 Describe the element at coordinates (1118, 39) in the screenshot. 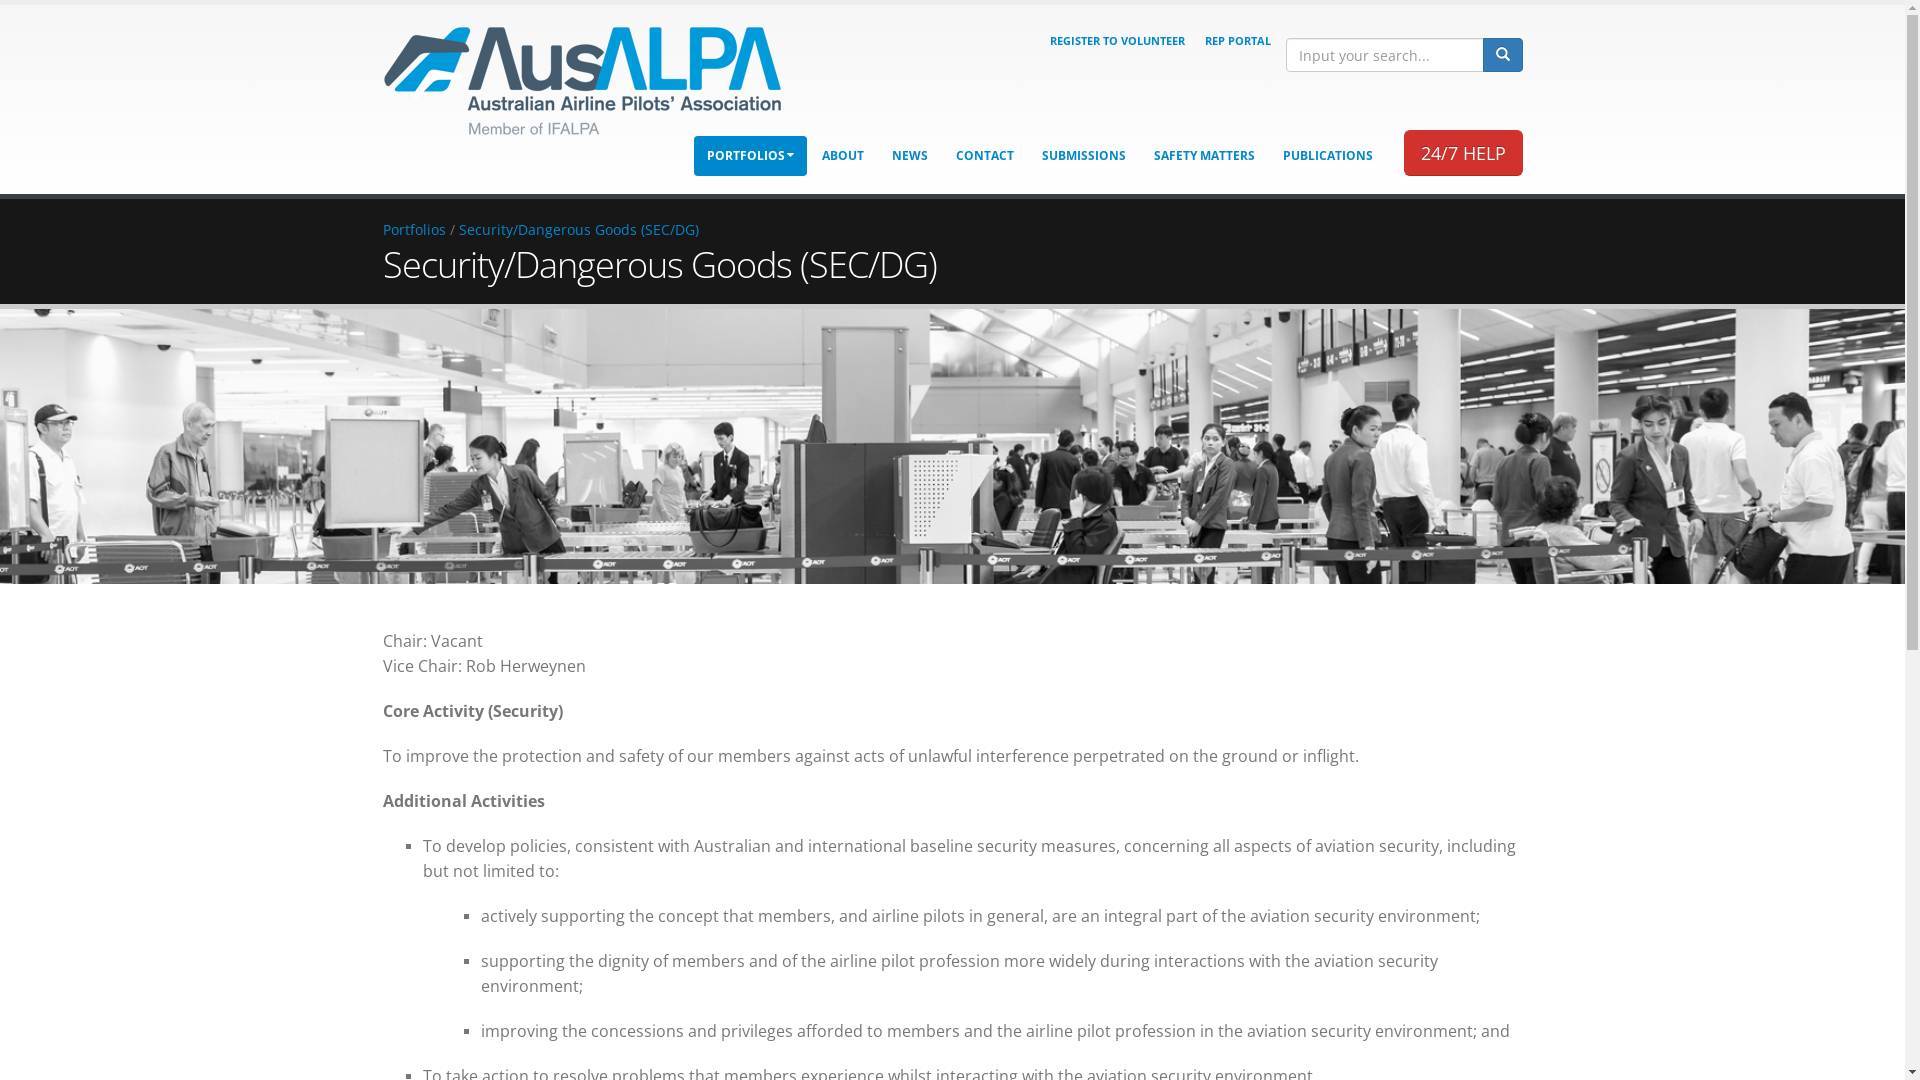

I see `REGISTER TO VOLUNTEER` at that location.